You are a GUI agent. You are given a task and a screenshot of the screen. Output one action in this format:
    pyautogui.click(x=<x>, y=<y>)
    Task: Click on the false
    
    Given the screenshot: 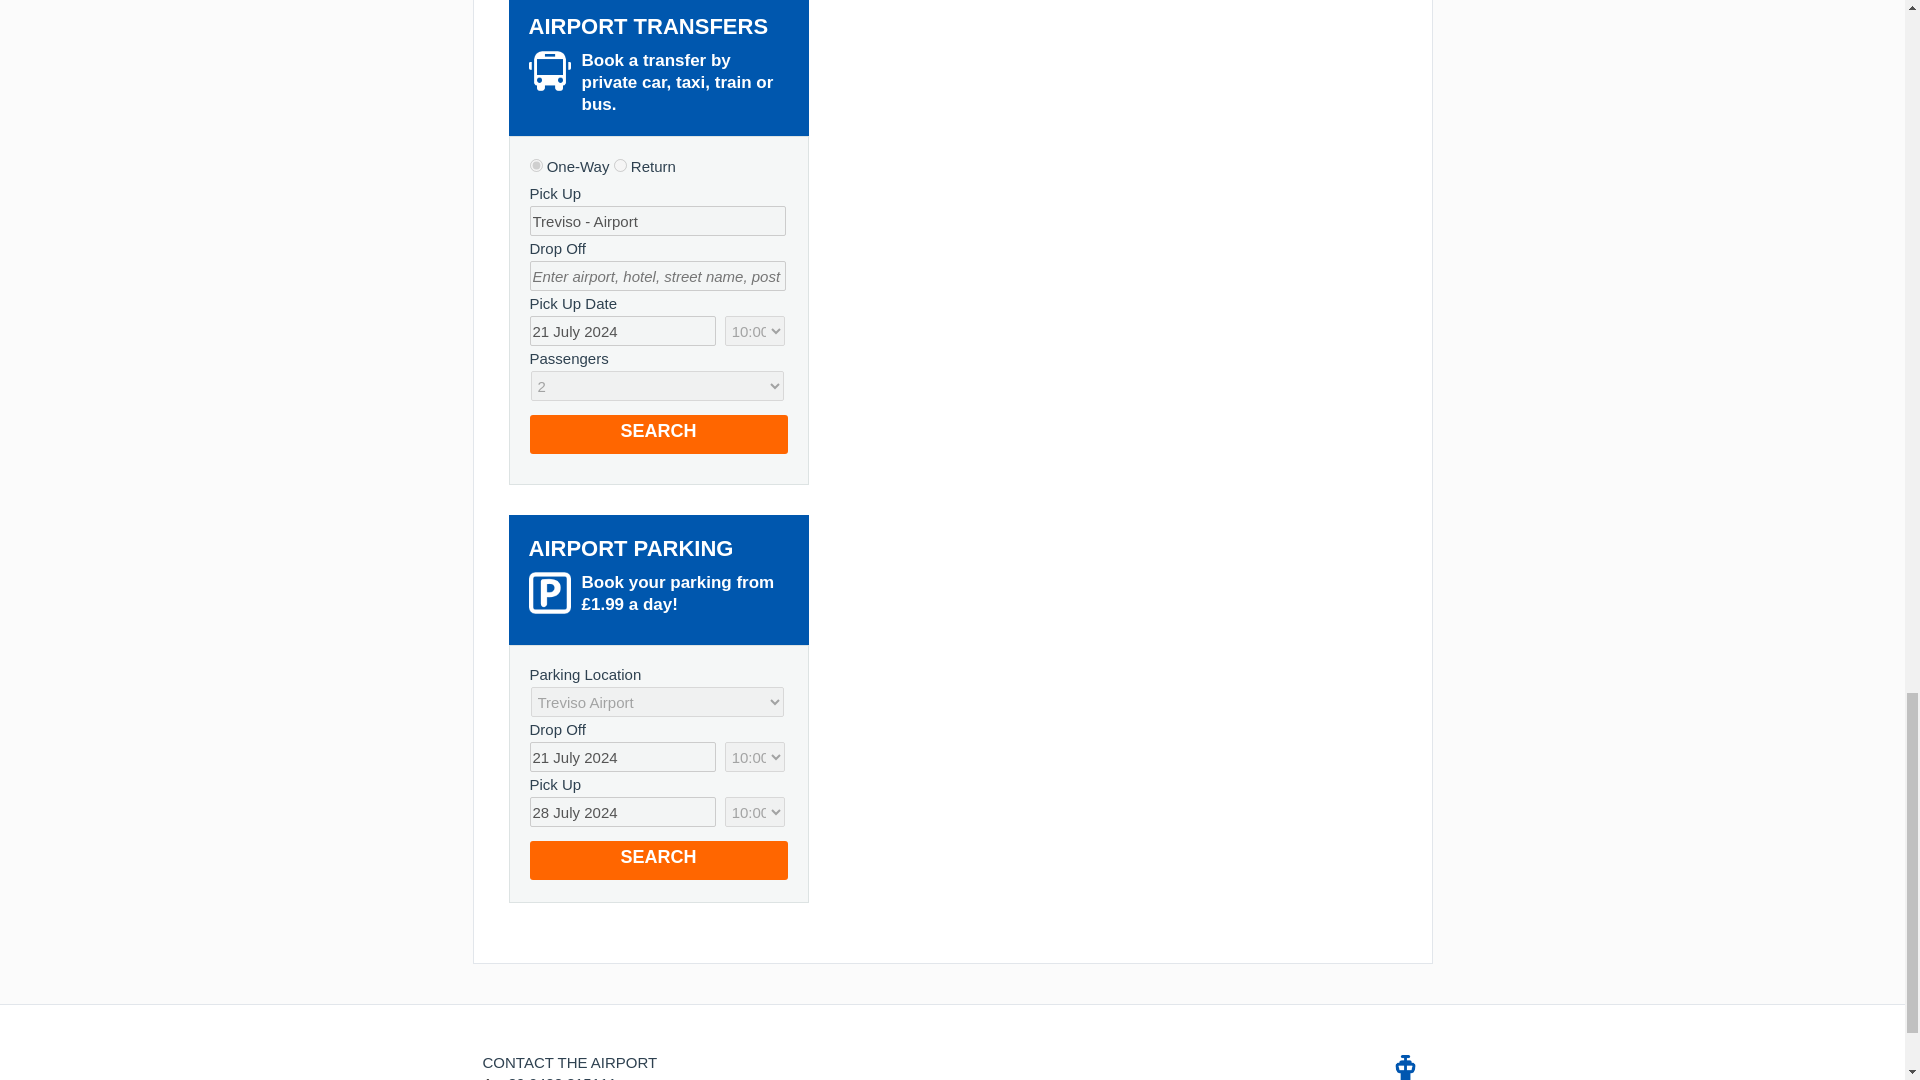 What is the action you would take?
    pyautogui.click(x=620, y=164)
    